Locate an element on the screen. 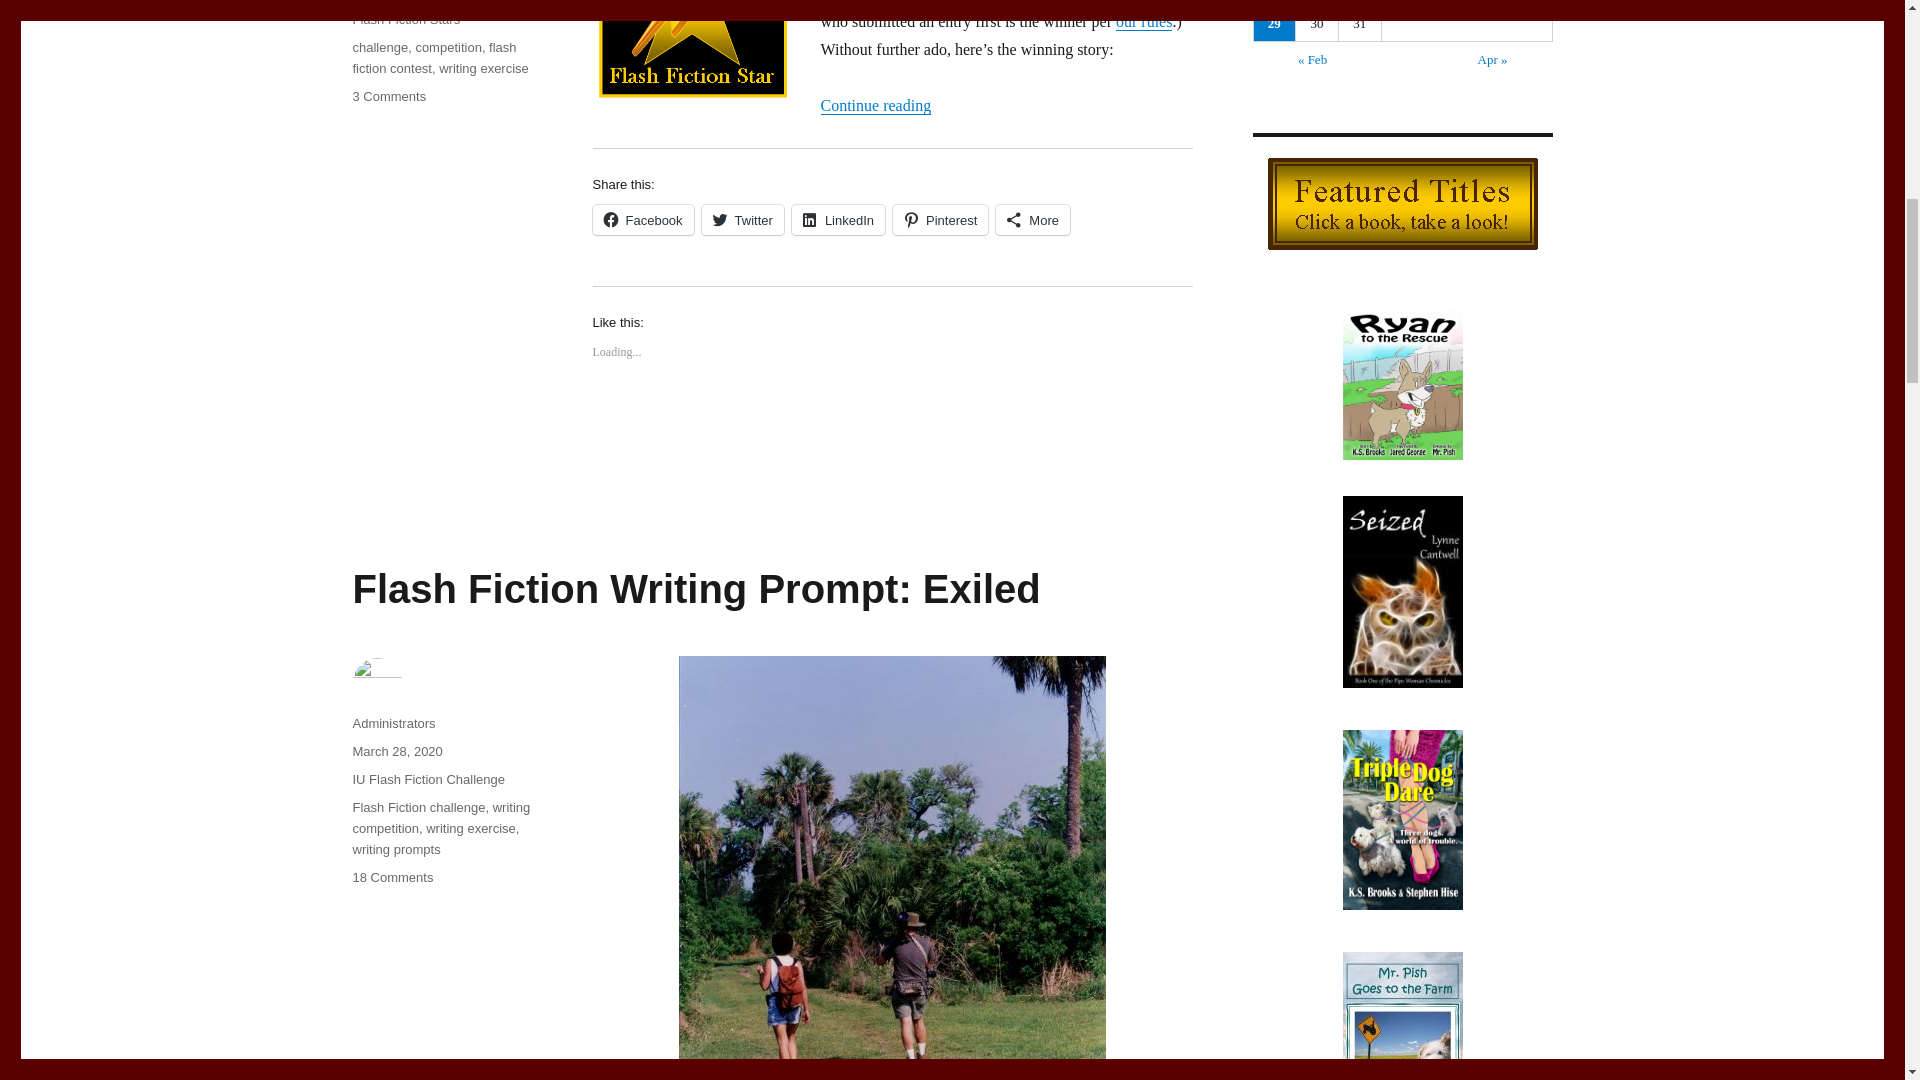 The width and height of the screenshot is (1920, 1080). Like or Reblog is located at coordinates (892, 425).